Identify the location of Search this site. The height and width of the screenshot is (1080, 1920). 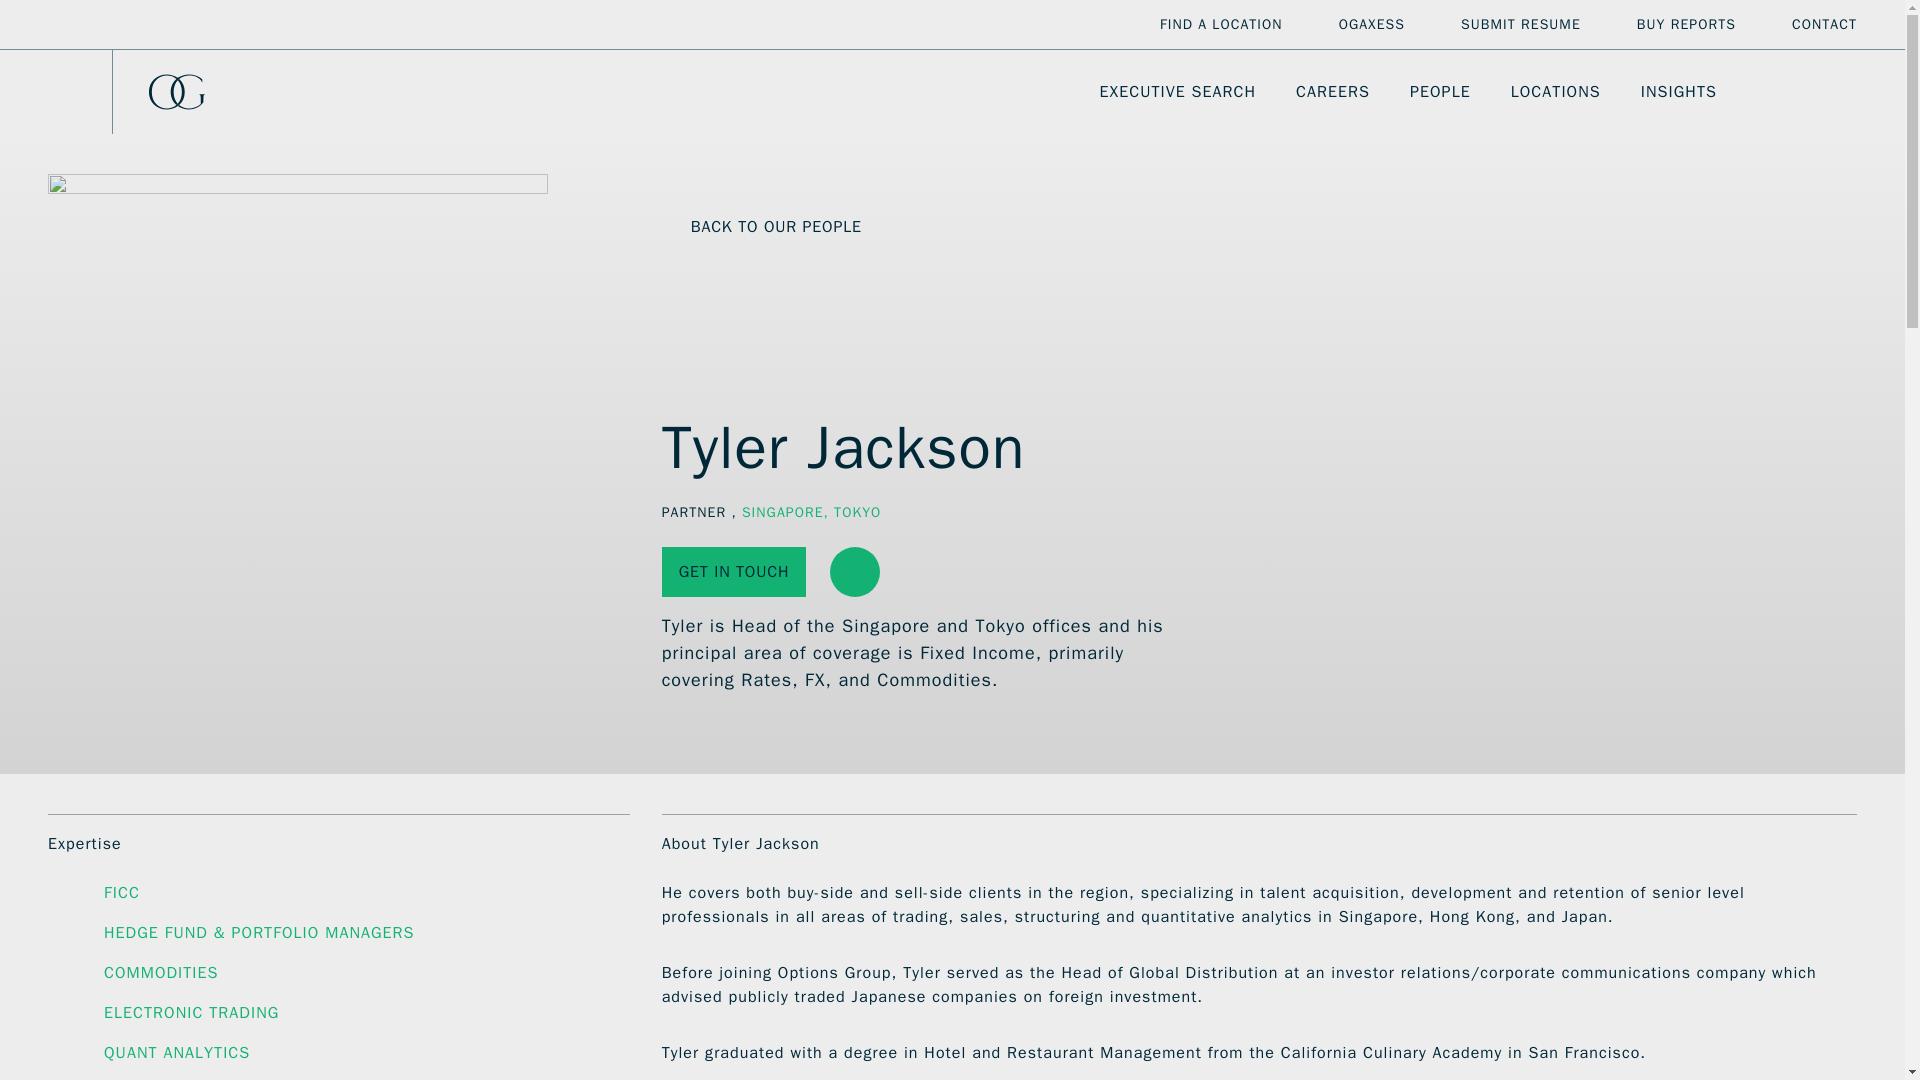
(1774, 92).